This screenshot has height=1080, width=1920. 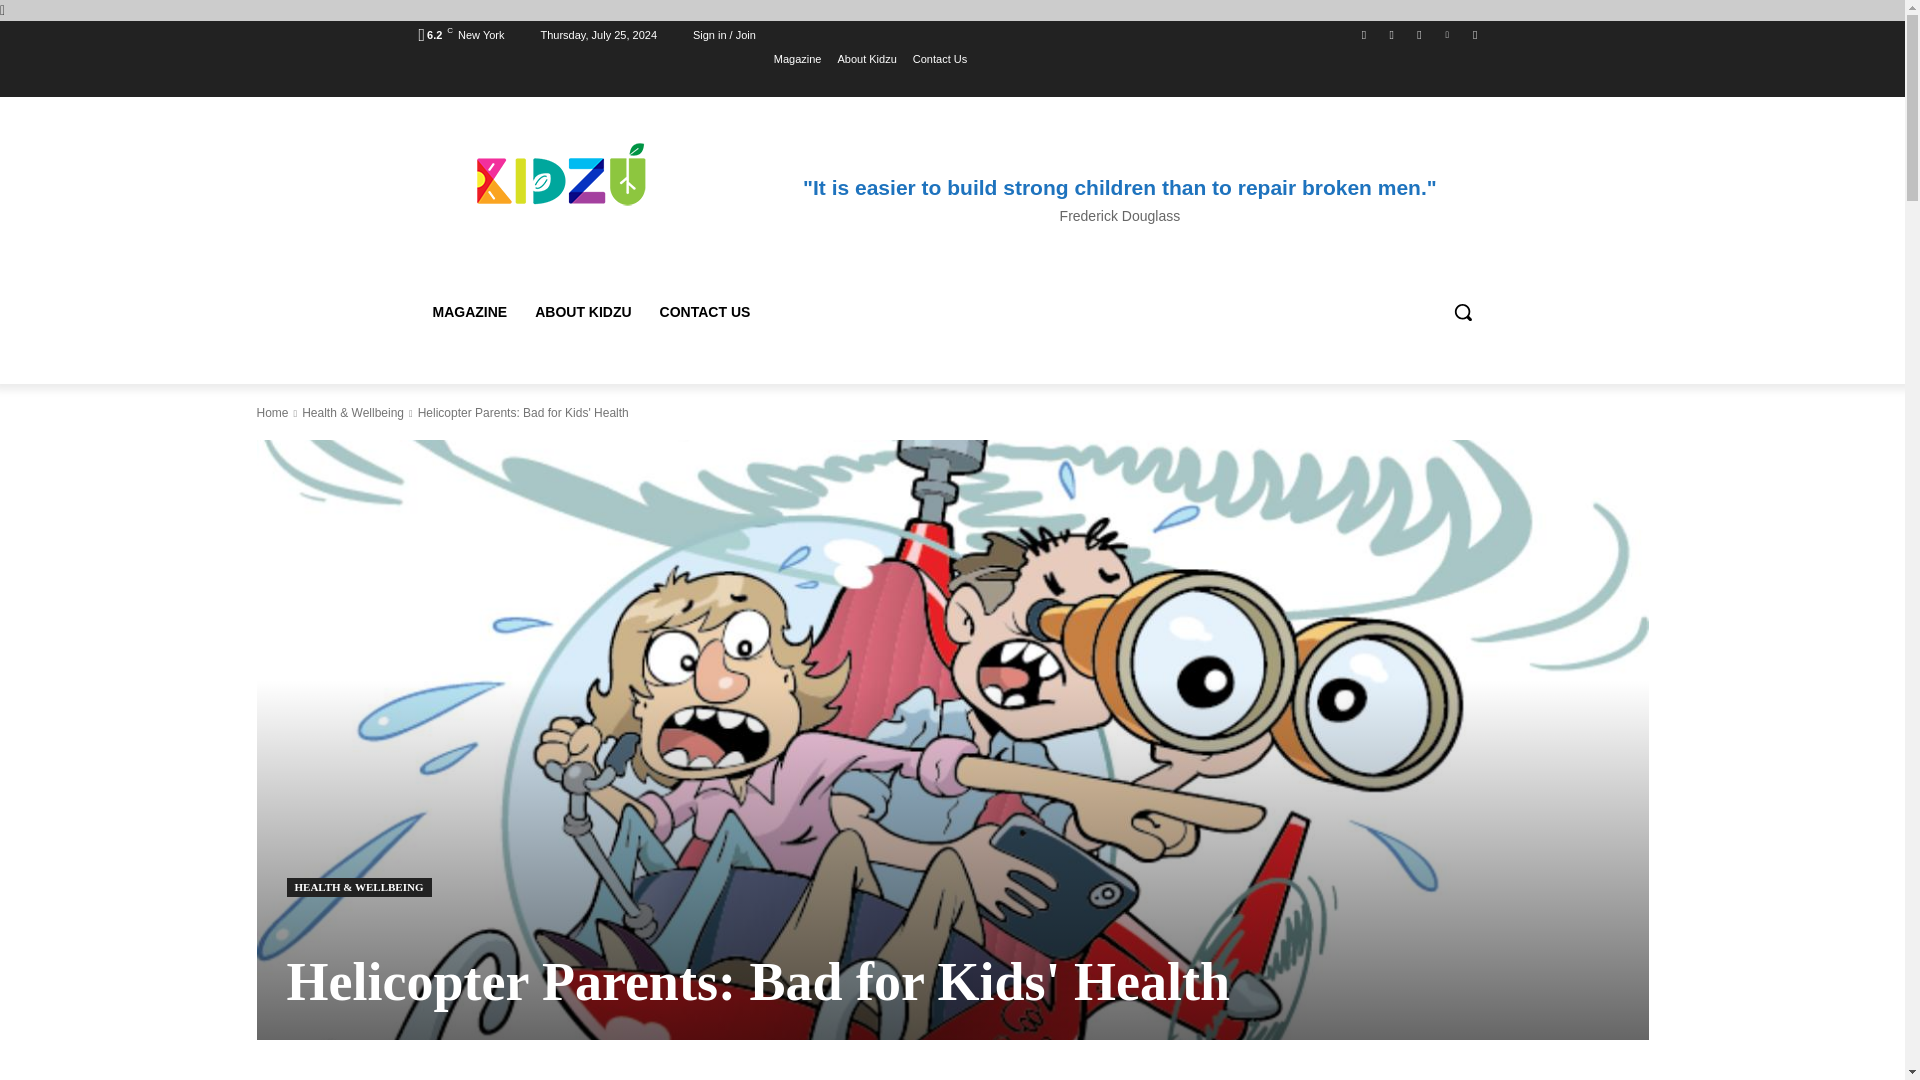 What do you see at coordinates (1418, 35) in the screenshot?
I see `Twitter` at bounding box center [1418, 35].